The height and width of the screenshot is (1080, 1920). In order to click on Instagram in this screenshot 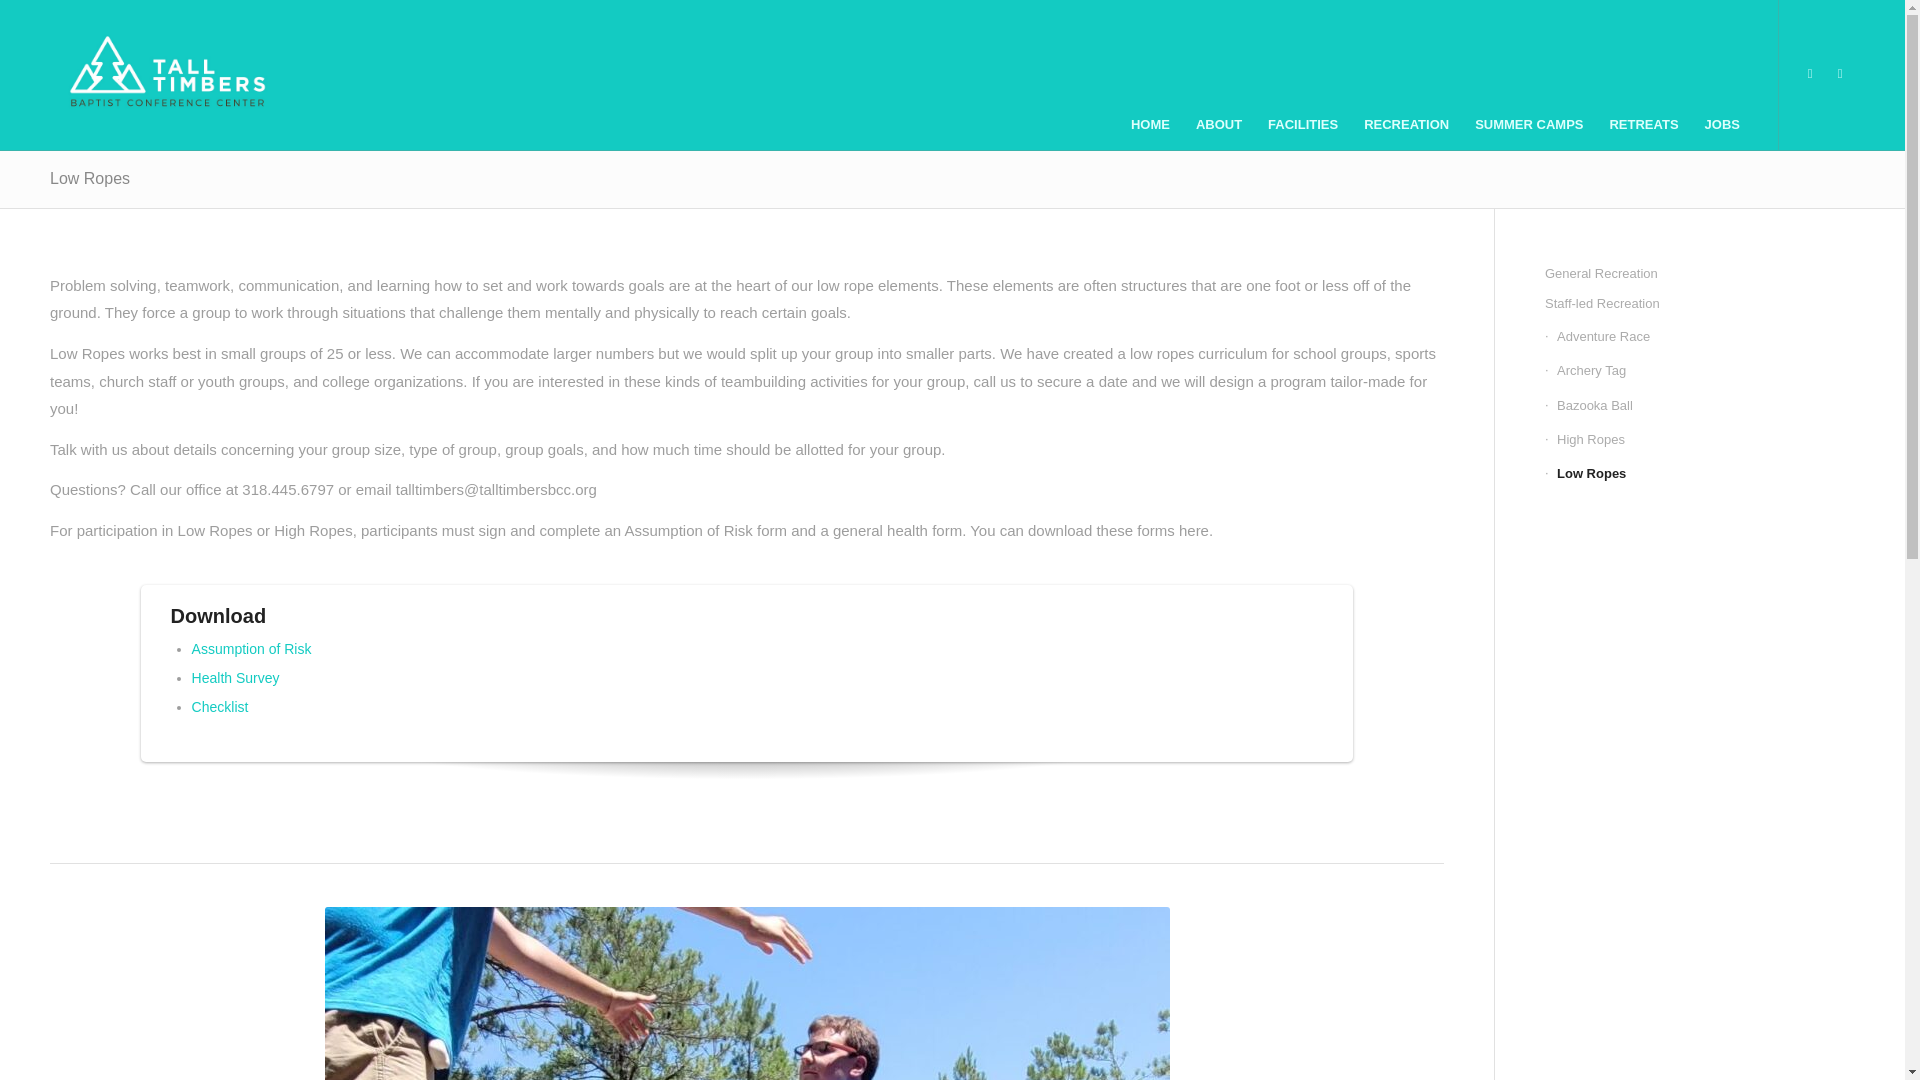, I will do `click(1810, 74)`.